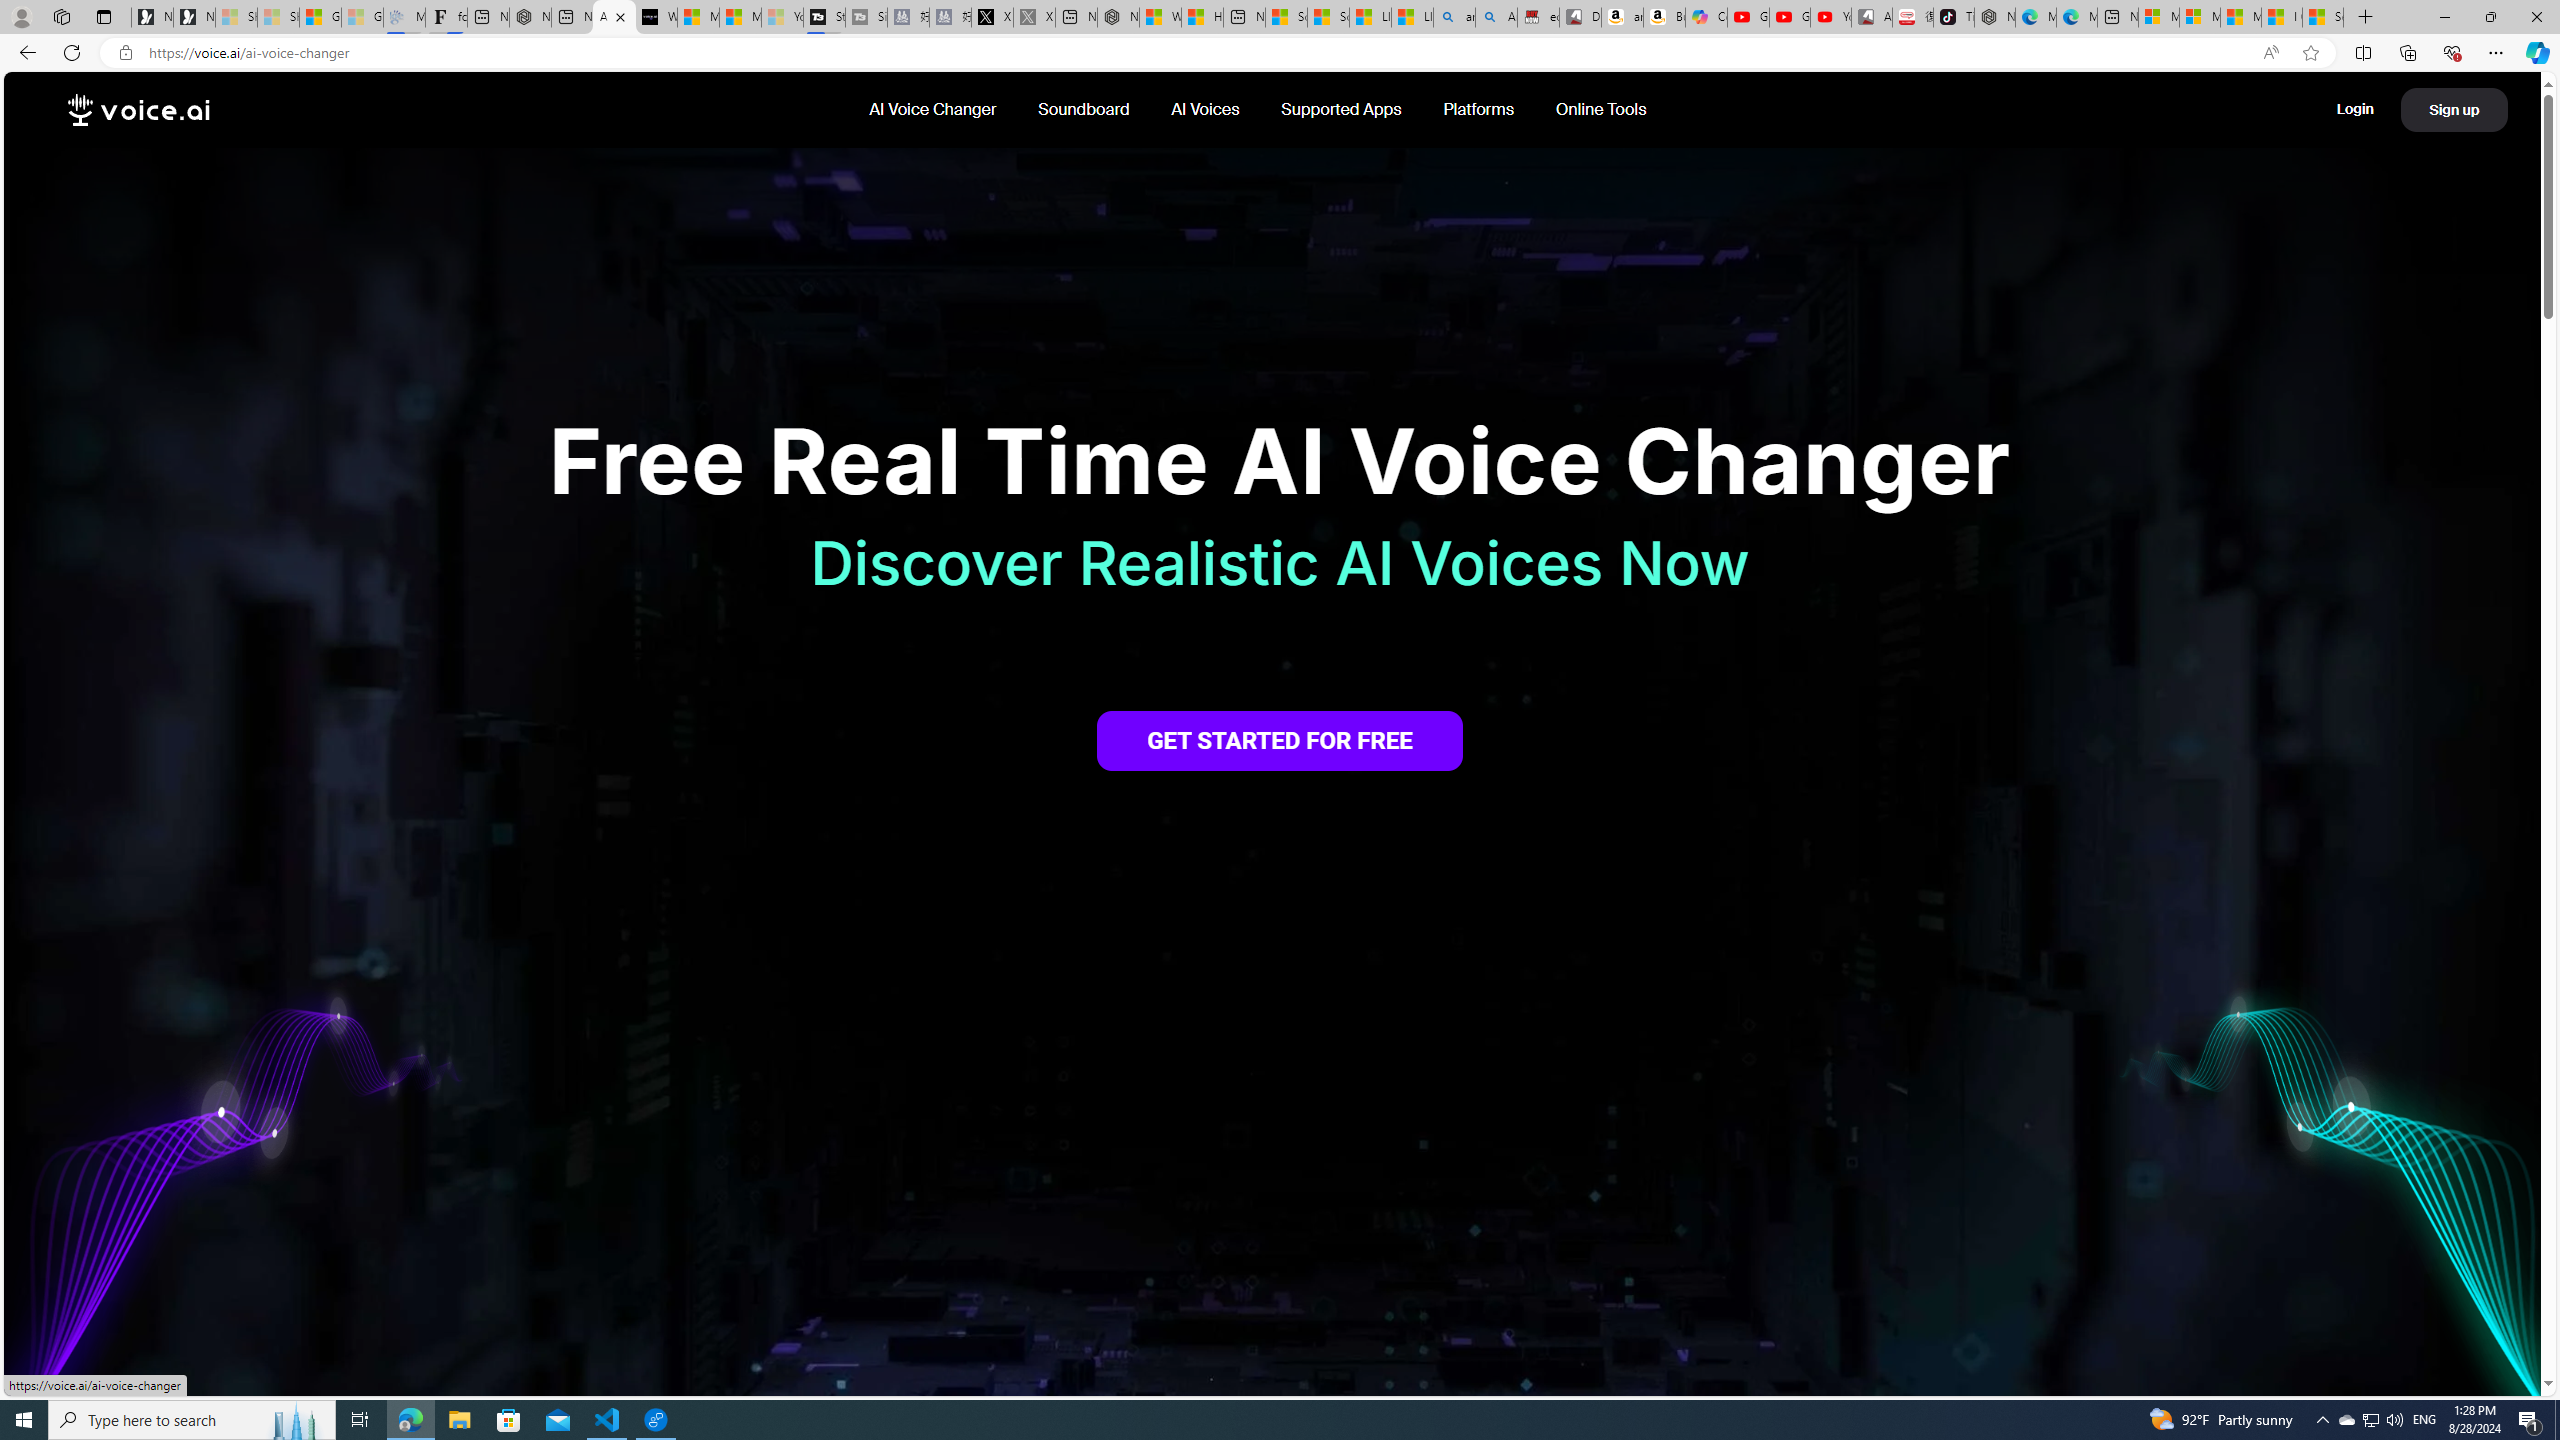 The image size is (2560, 1440). I want to click on Platforms , so click(1480, 109).